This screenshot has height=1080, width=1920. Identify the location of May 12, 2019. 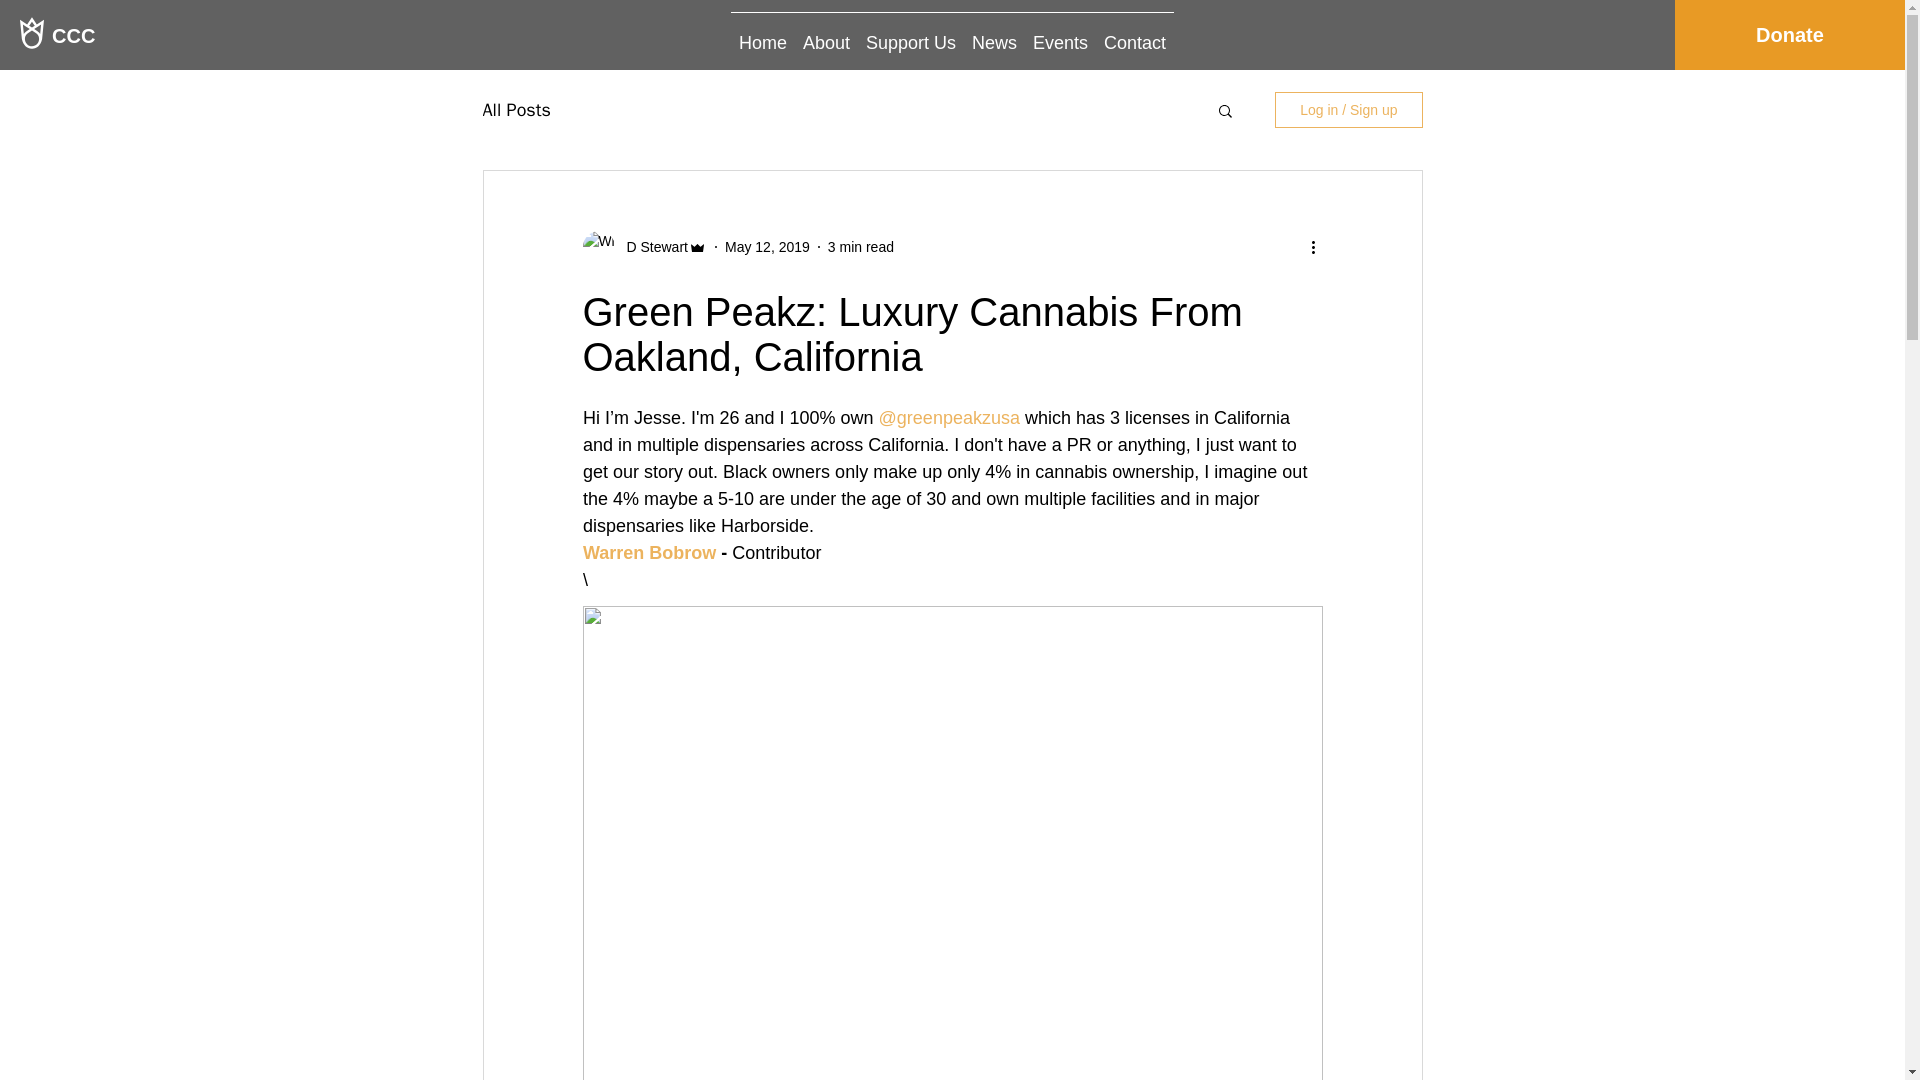
(768, 245).